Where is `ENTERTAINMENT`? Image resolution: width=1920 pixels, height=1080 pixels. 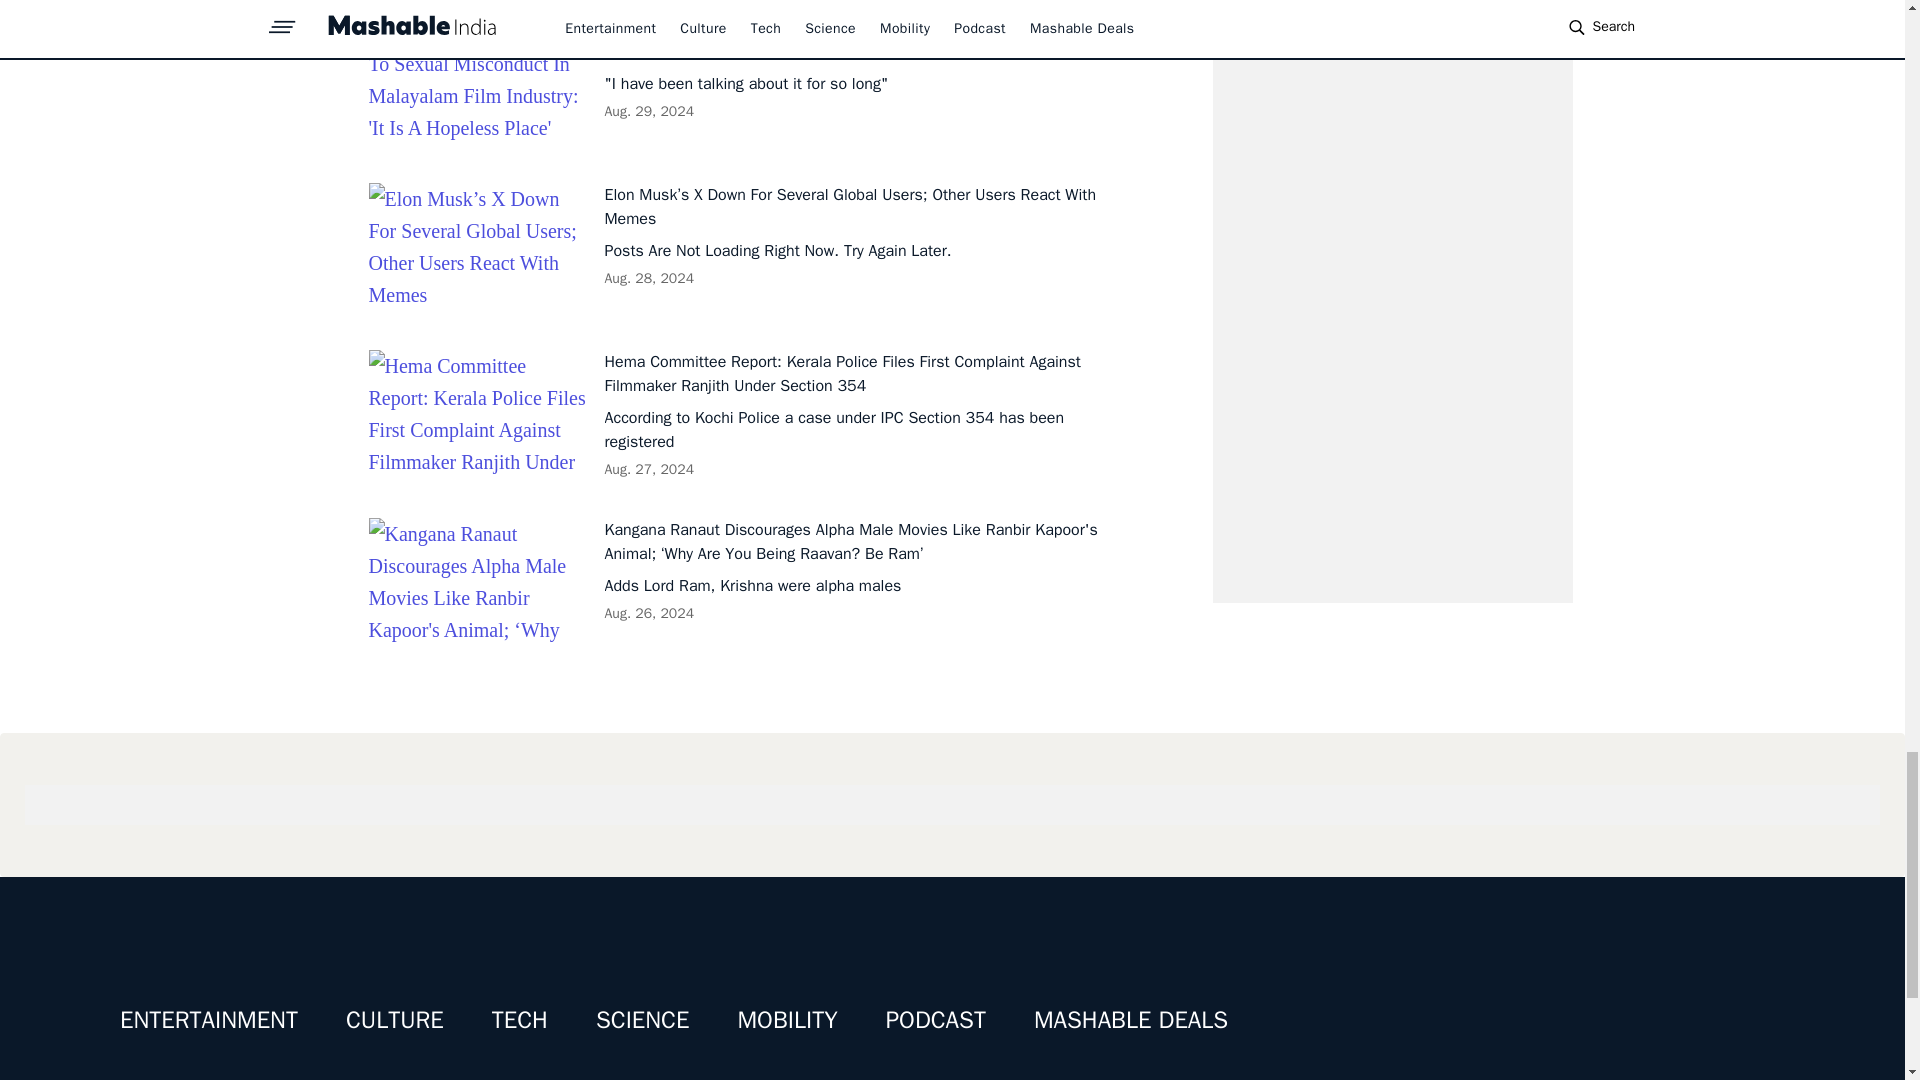
ENTERTAINMENT is located at coordinates (208, 1020).